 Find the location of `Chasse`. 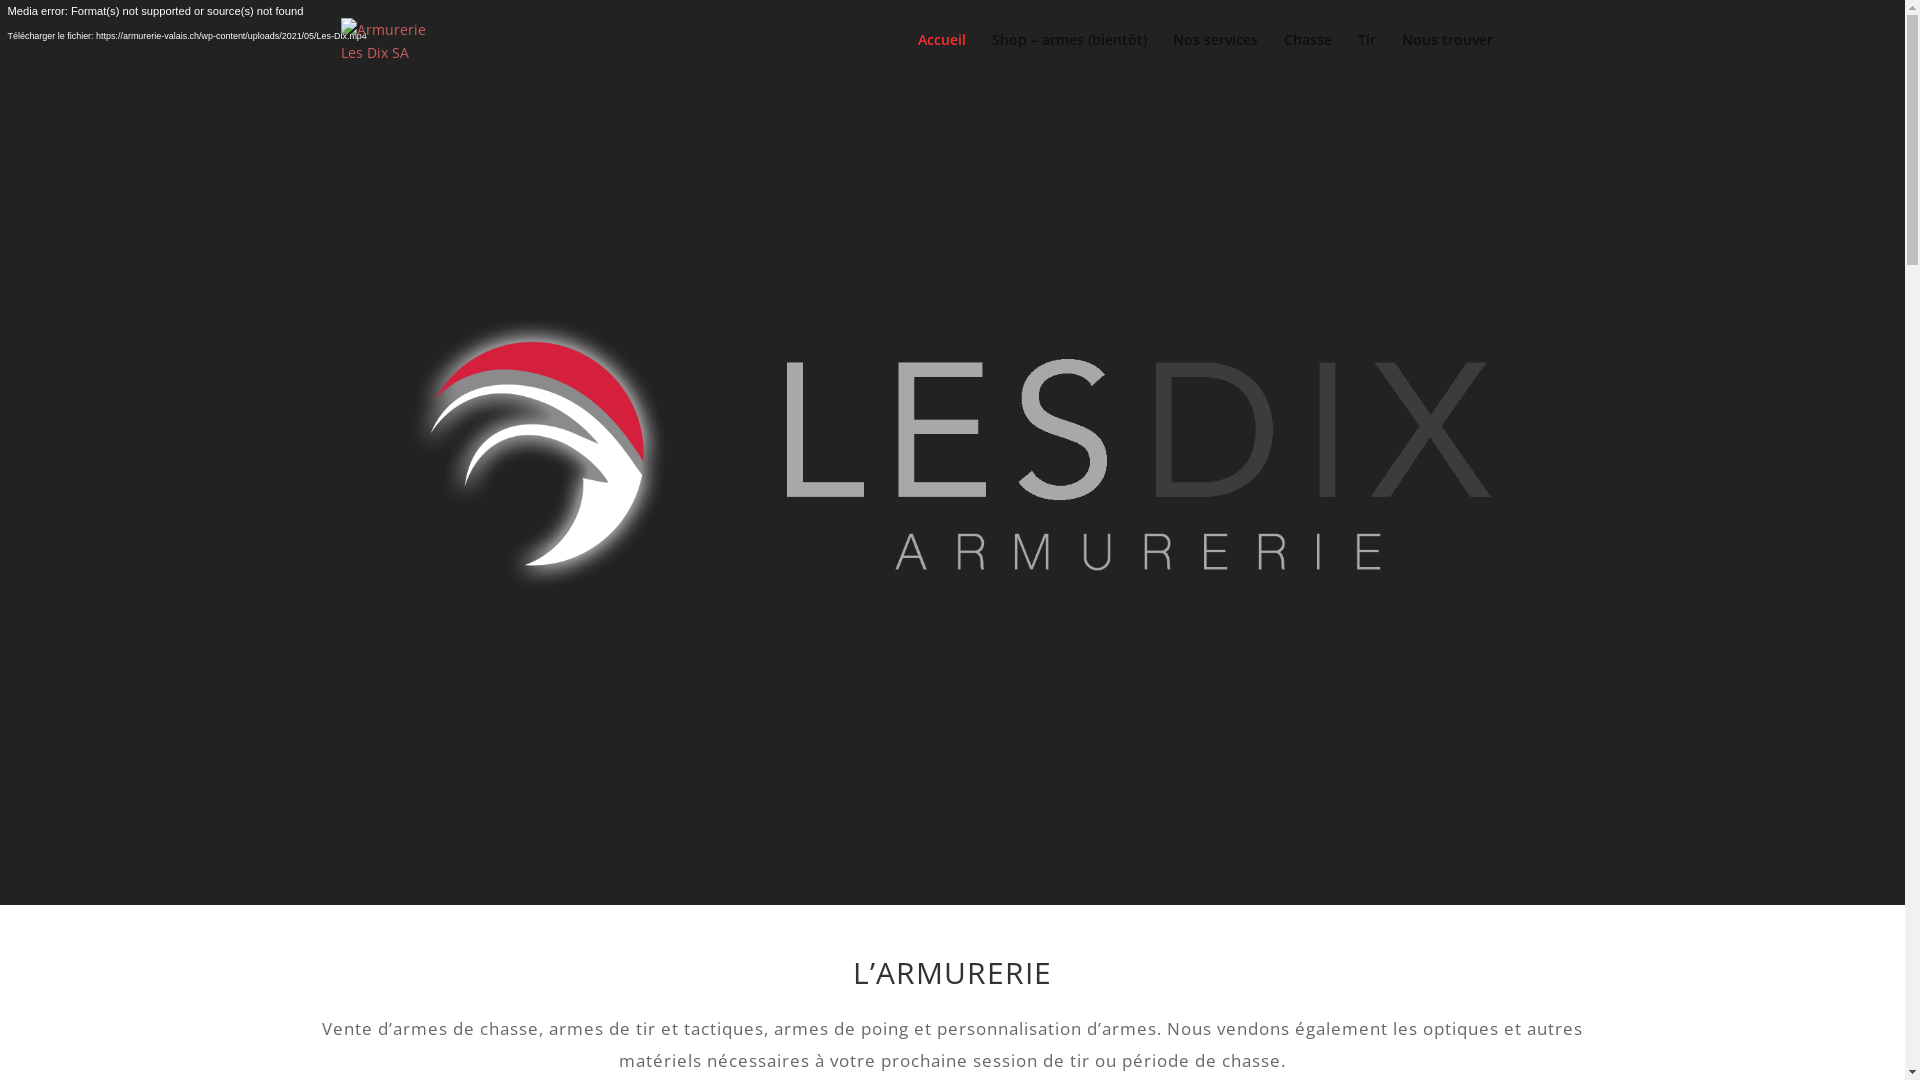

Chasse is located at coordinates (1308, 56).